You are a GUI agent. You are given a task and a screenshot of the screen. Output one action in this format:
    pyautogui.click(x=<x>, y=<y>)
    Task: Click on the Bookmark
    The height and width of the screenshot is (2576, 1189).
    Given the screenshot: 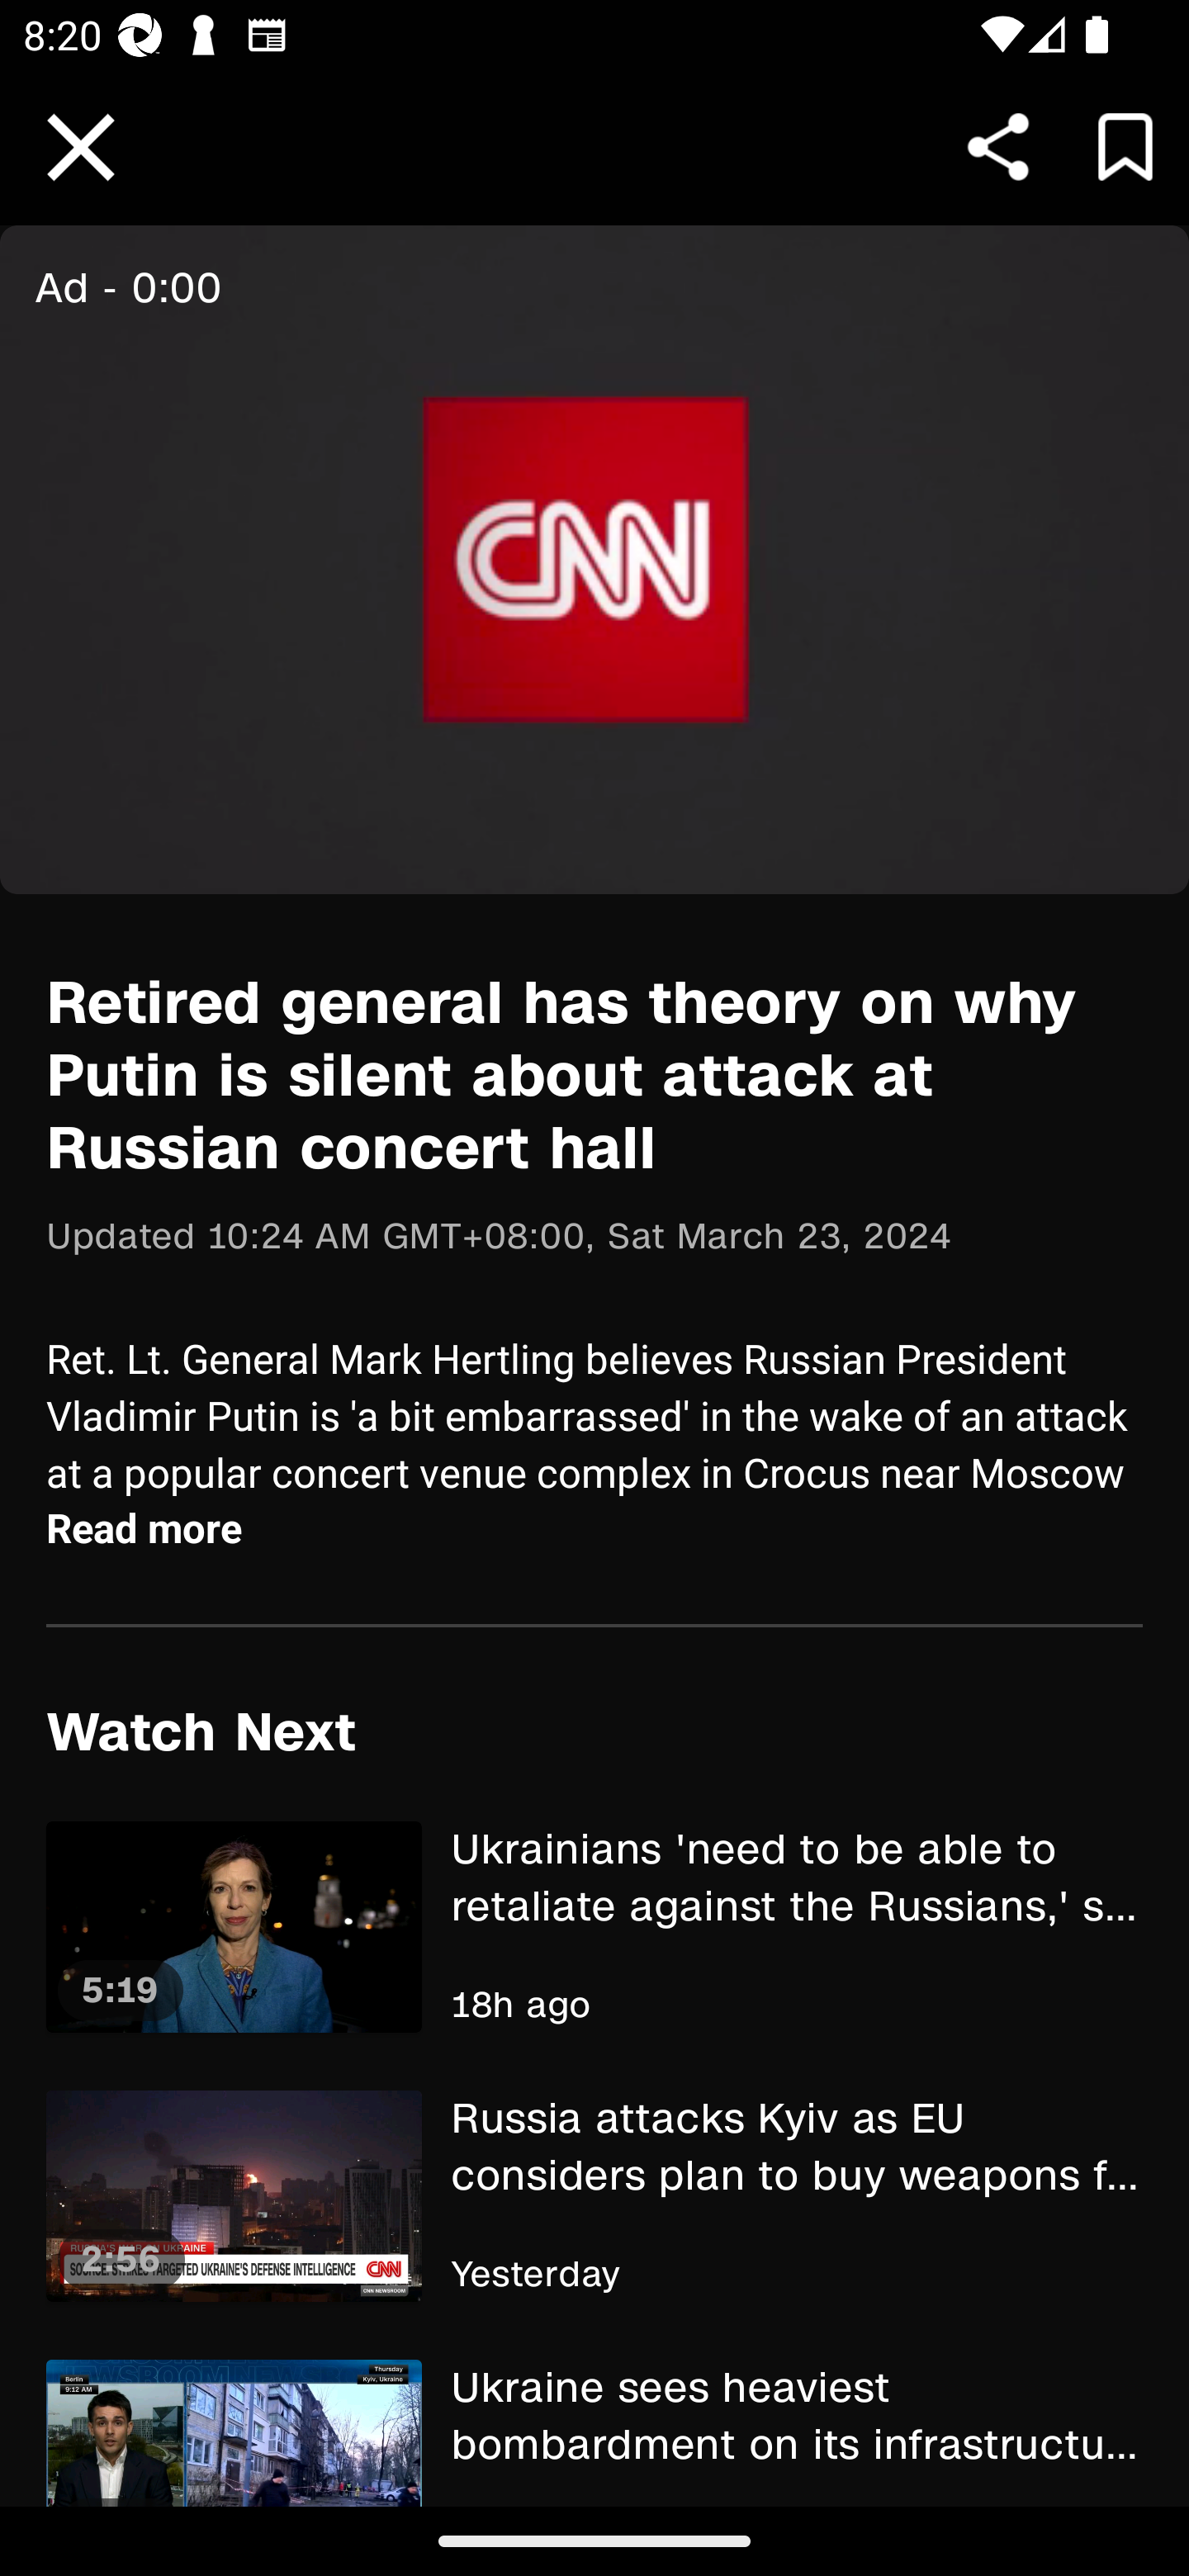 What is the action you would take?
    pyautogui.click(x=1125, y=146)
    